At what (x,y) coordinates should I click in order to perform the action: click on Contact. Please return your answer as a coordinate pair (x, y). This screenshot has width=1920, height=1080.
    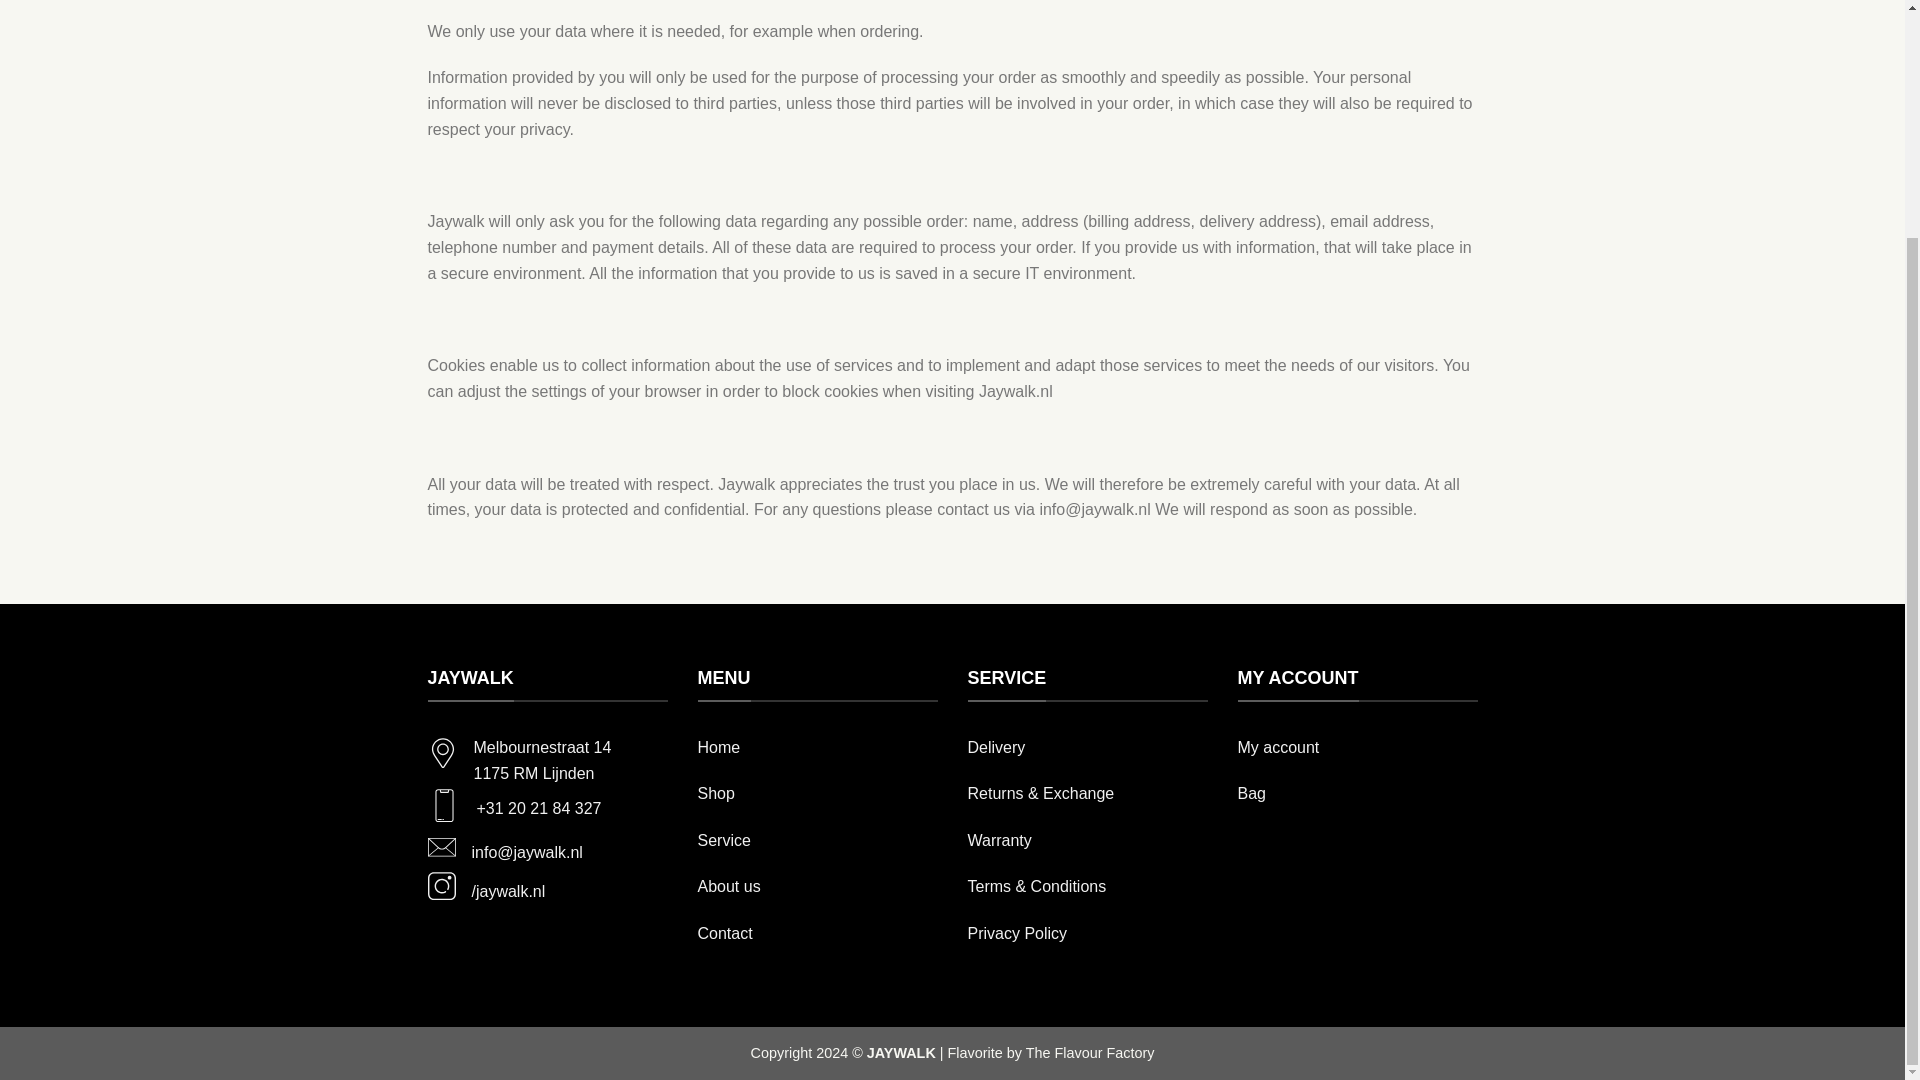
    Looking at the image, I should click on (725, 932).